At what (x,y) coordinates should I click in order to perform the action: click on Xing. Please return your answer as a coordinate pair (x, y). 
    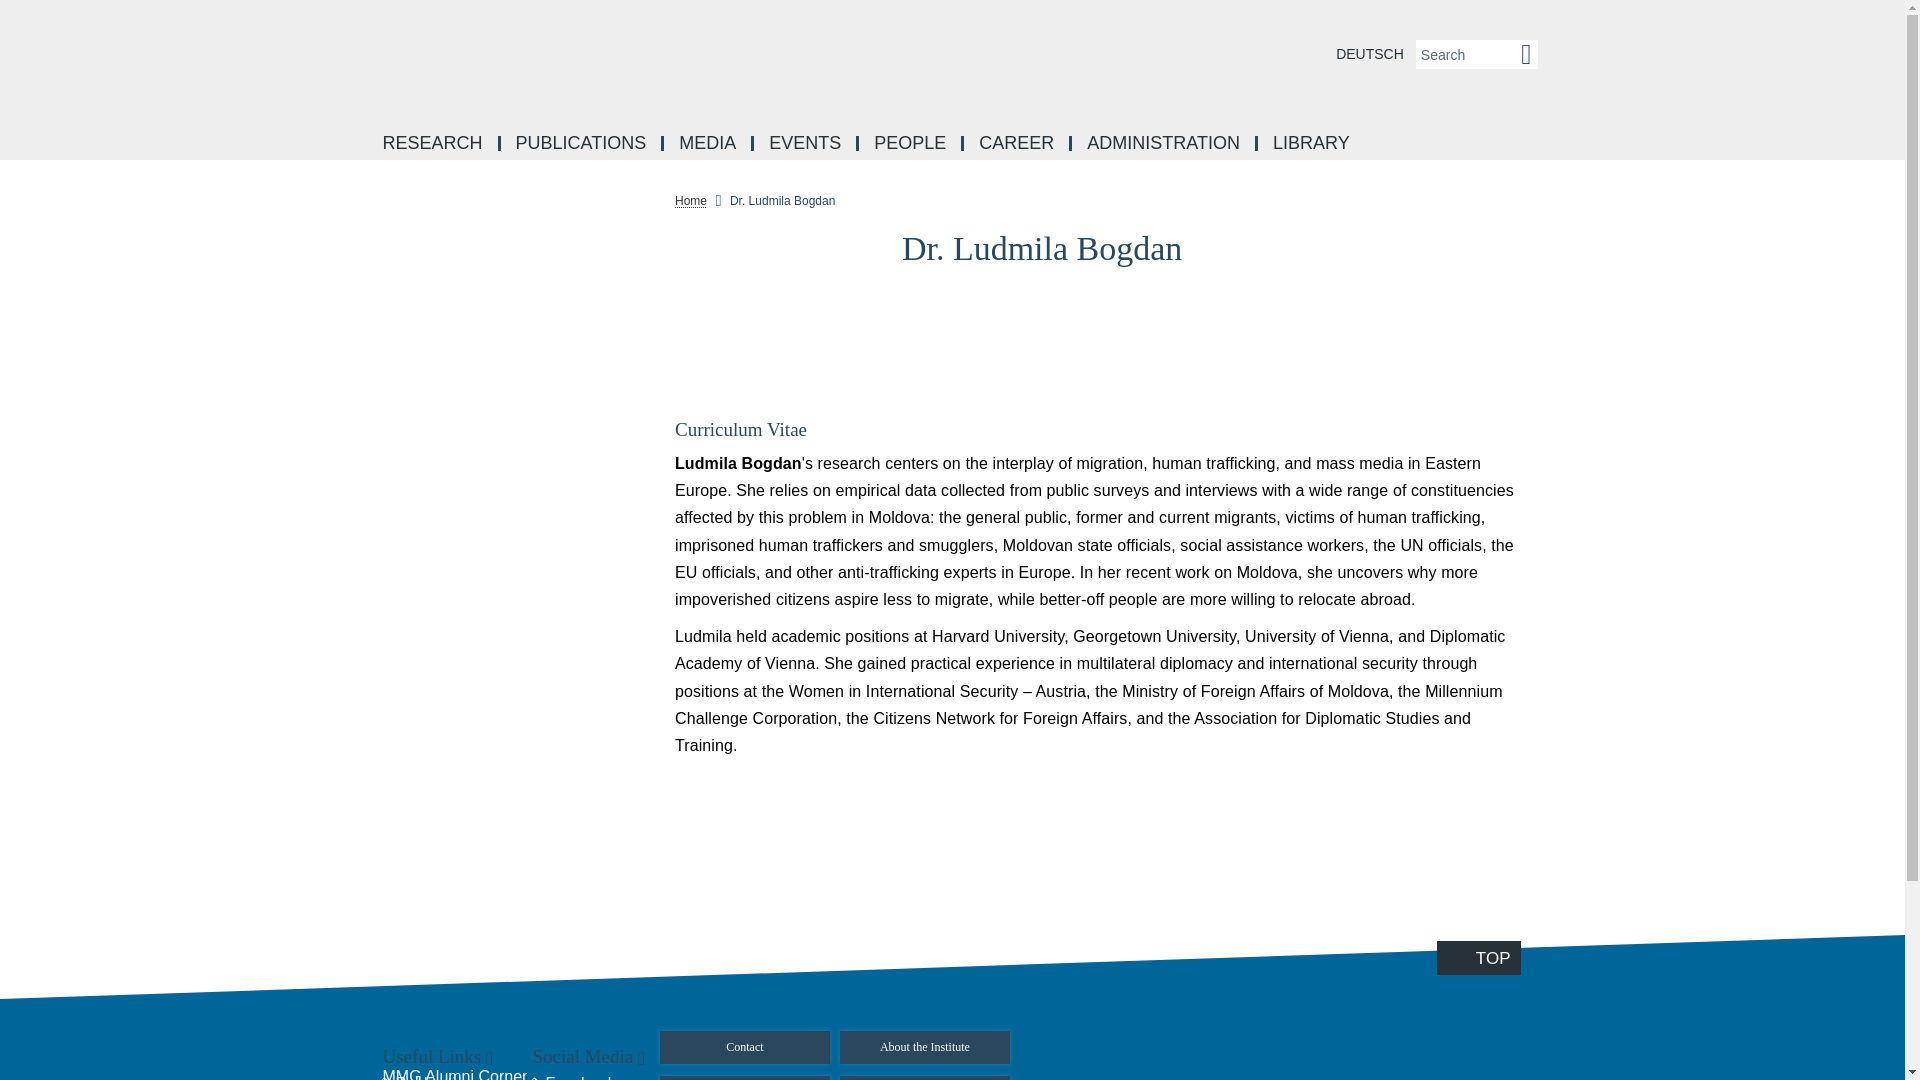
    Looking at the image, I should click on (1552, 424).